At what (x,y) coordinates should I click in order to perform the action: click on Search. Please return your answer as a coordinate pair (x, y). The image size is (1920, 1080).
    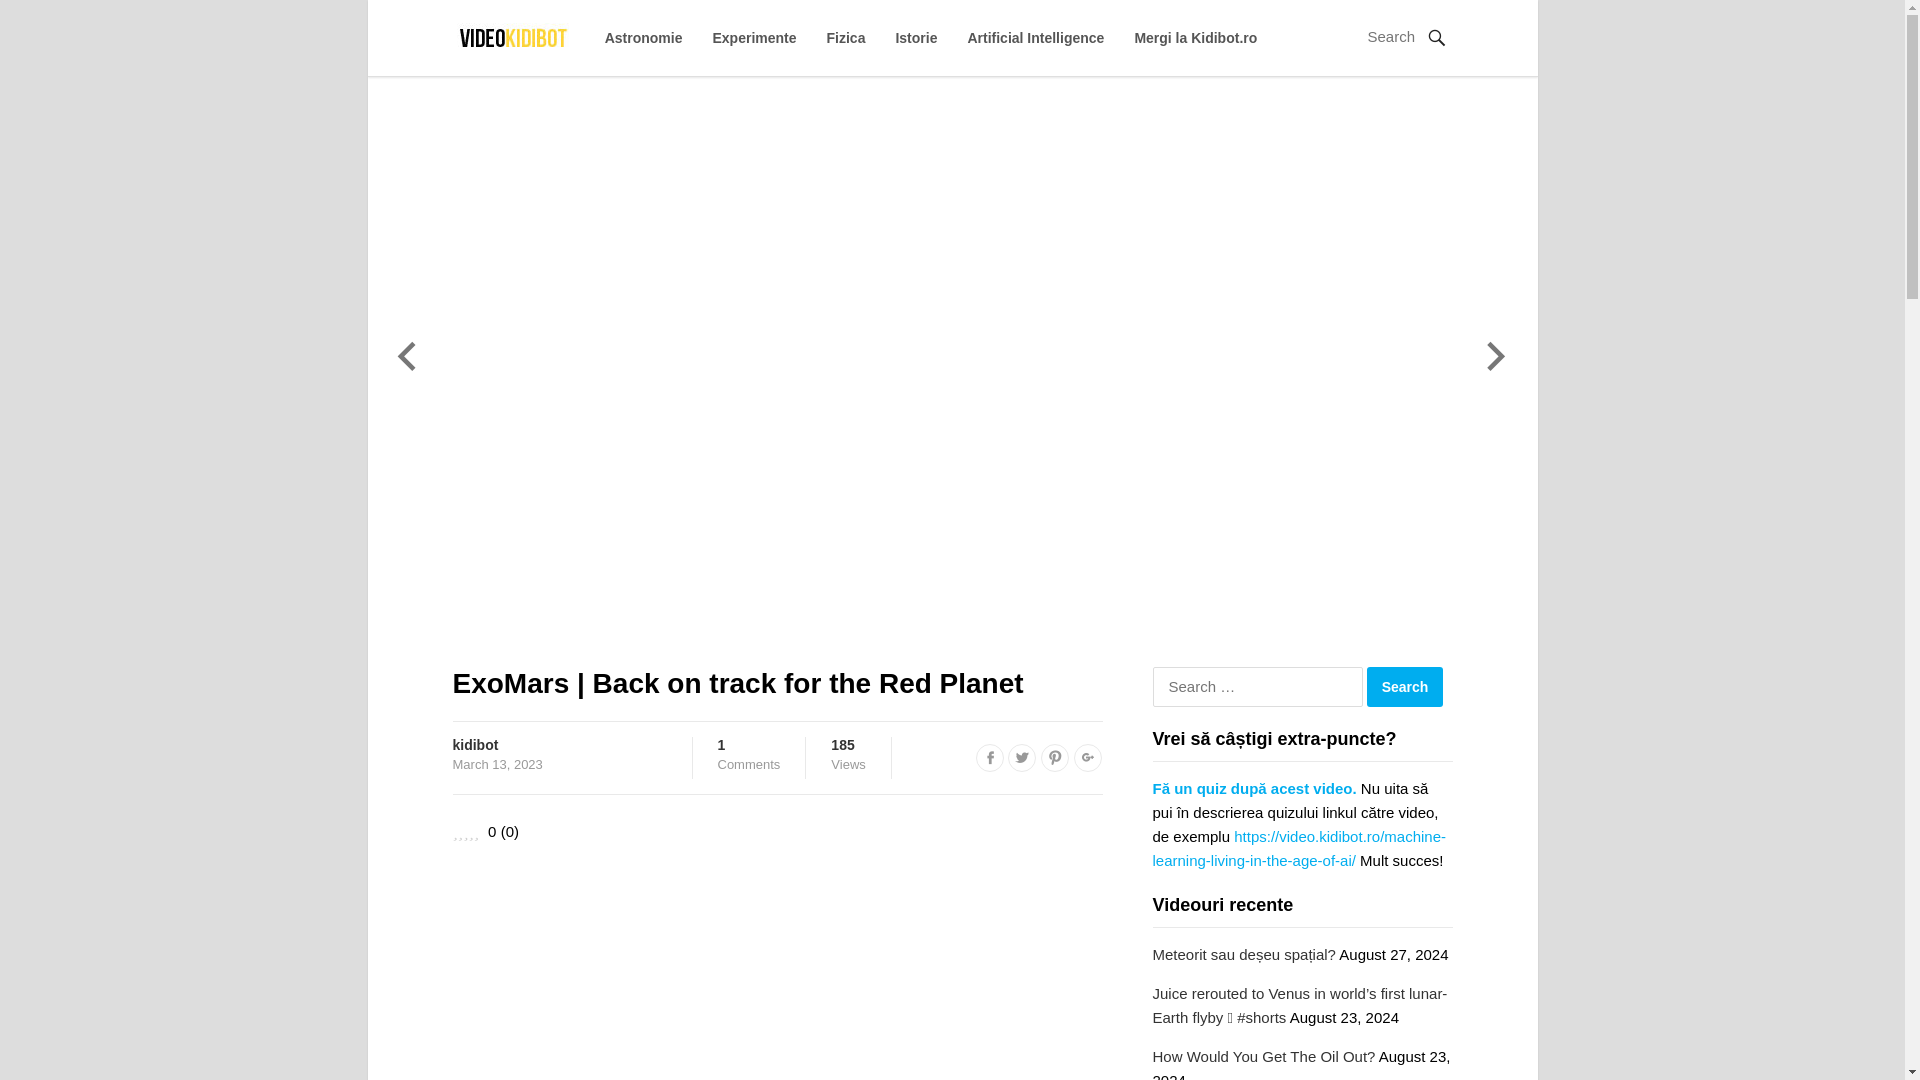
    Looking at the image, I should click on (1054, 758).